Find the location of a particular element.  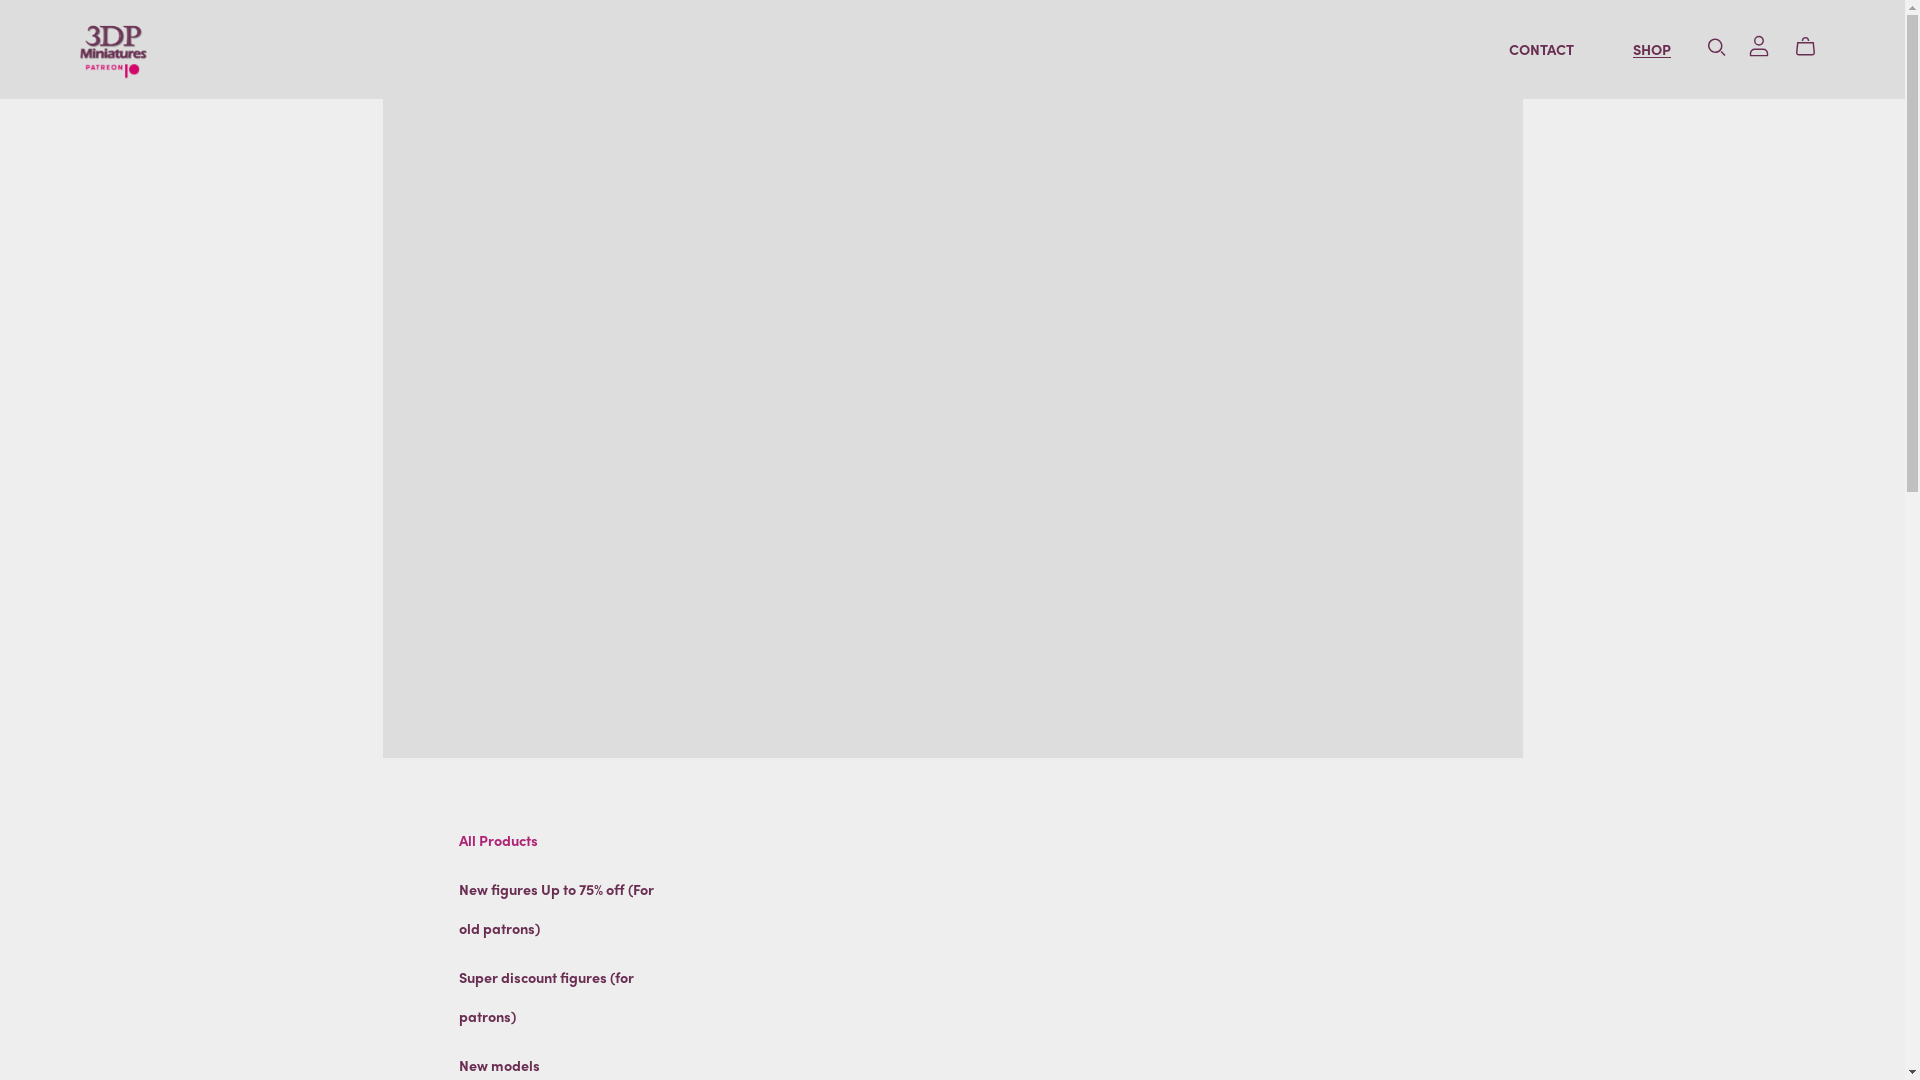

CONTACT is located at coordinates (1542, 50).